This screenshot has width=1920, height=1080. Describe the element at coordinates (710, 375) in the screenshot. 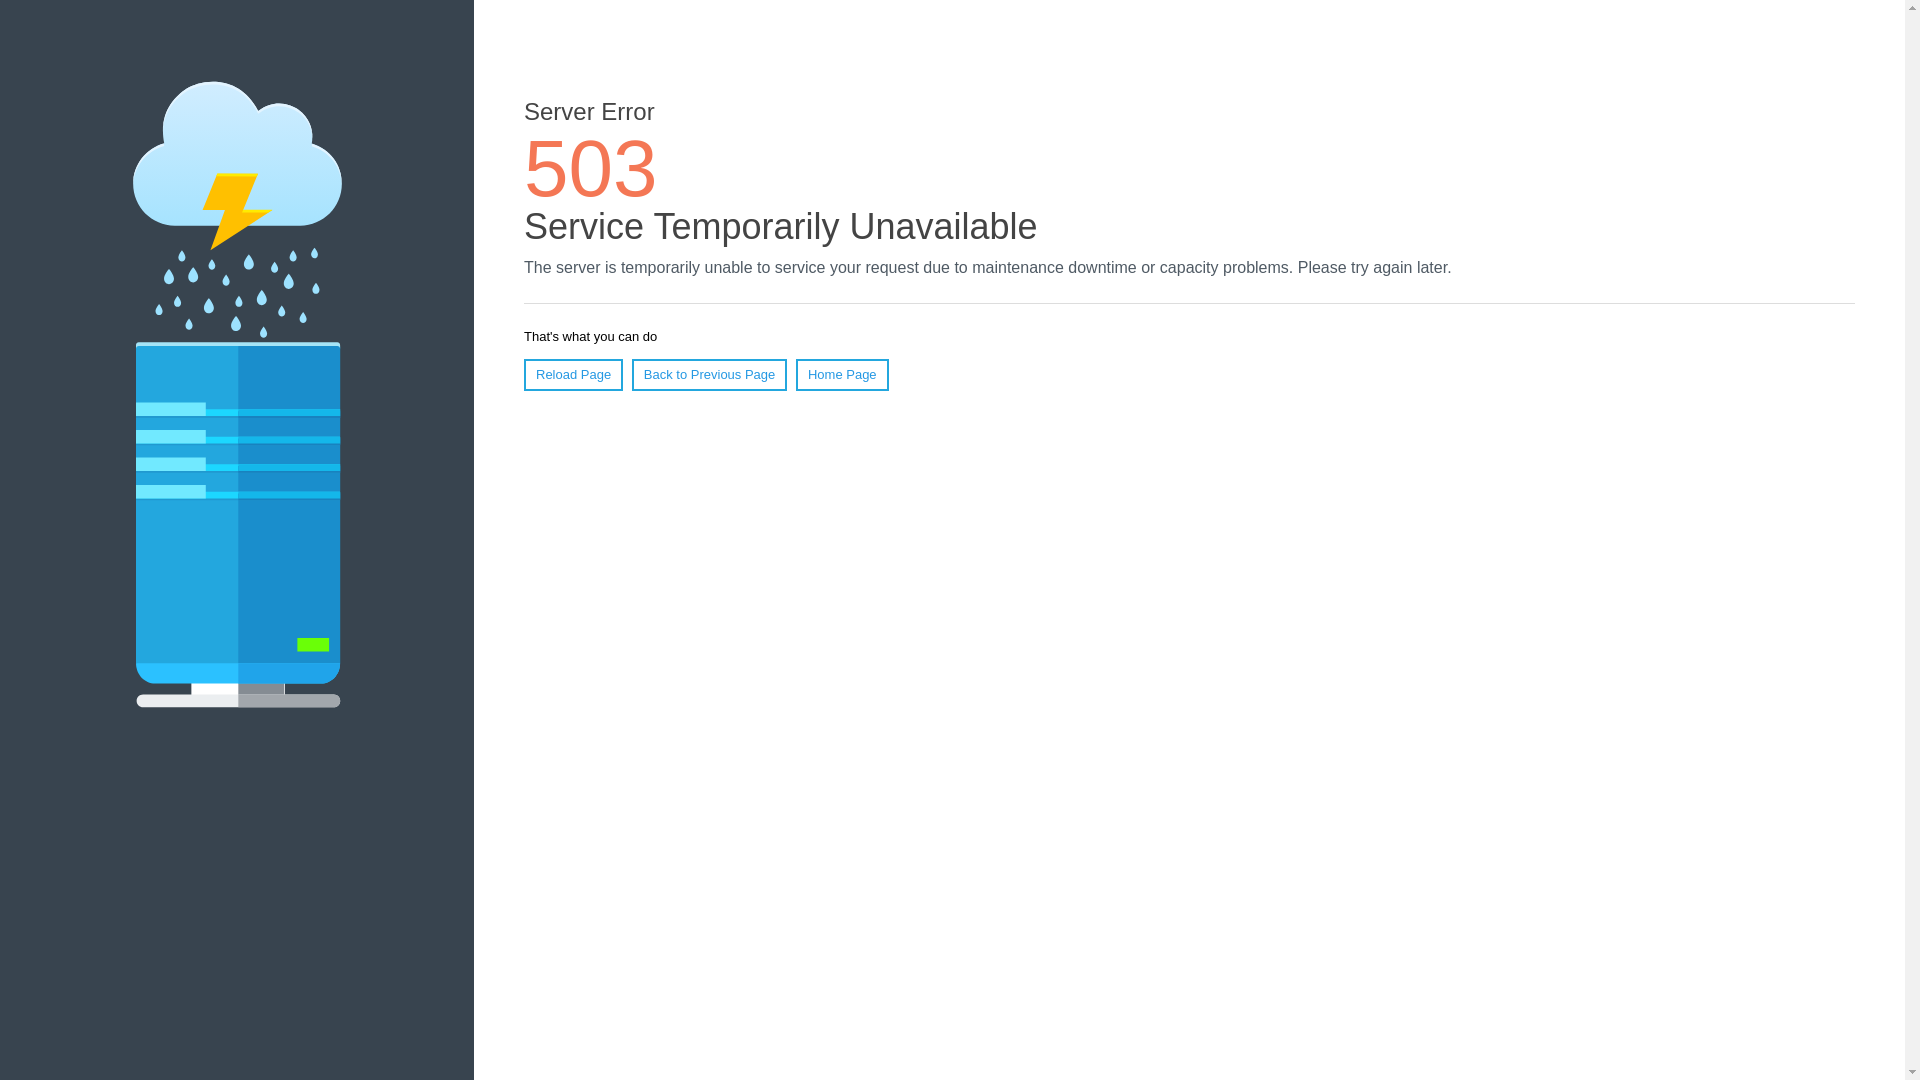

I see `Back to Previous Page` at that location.